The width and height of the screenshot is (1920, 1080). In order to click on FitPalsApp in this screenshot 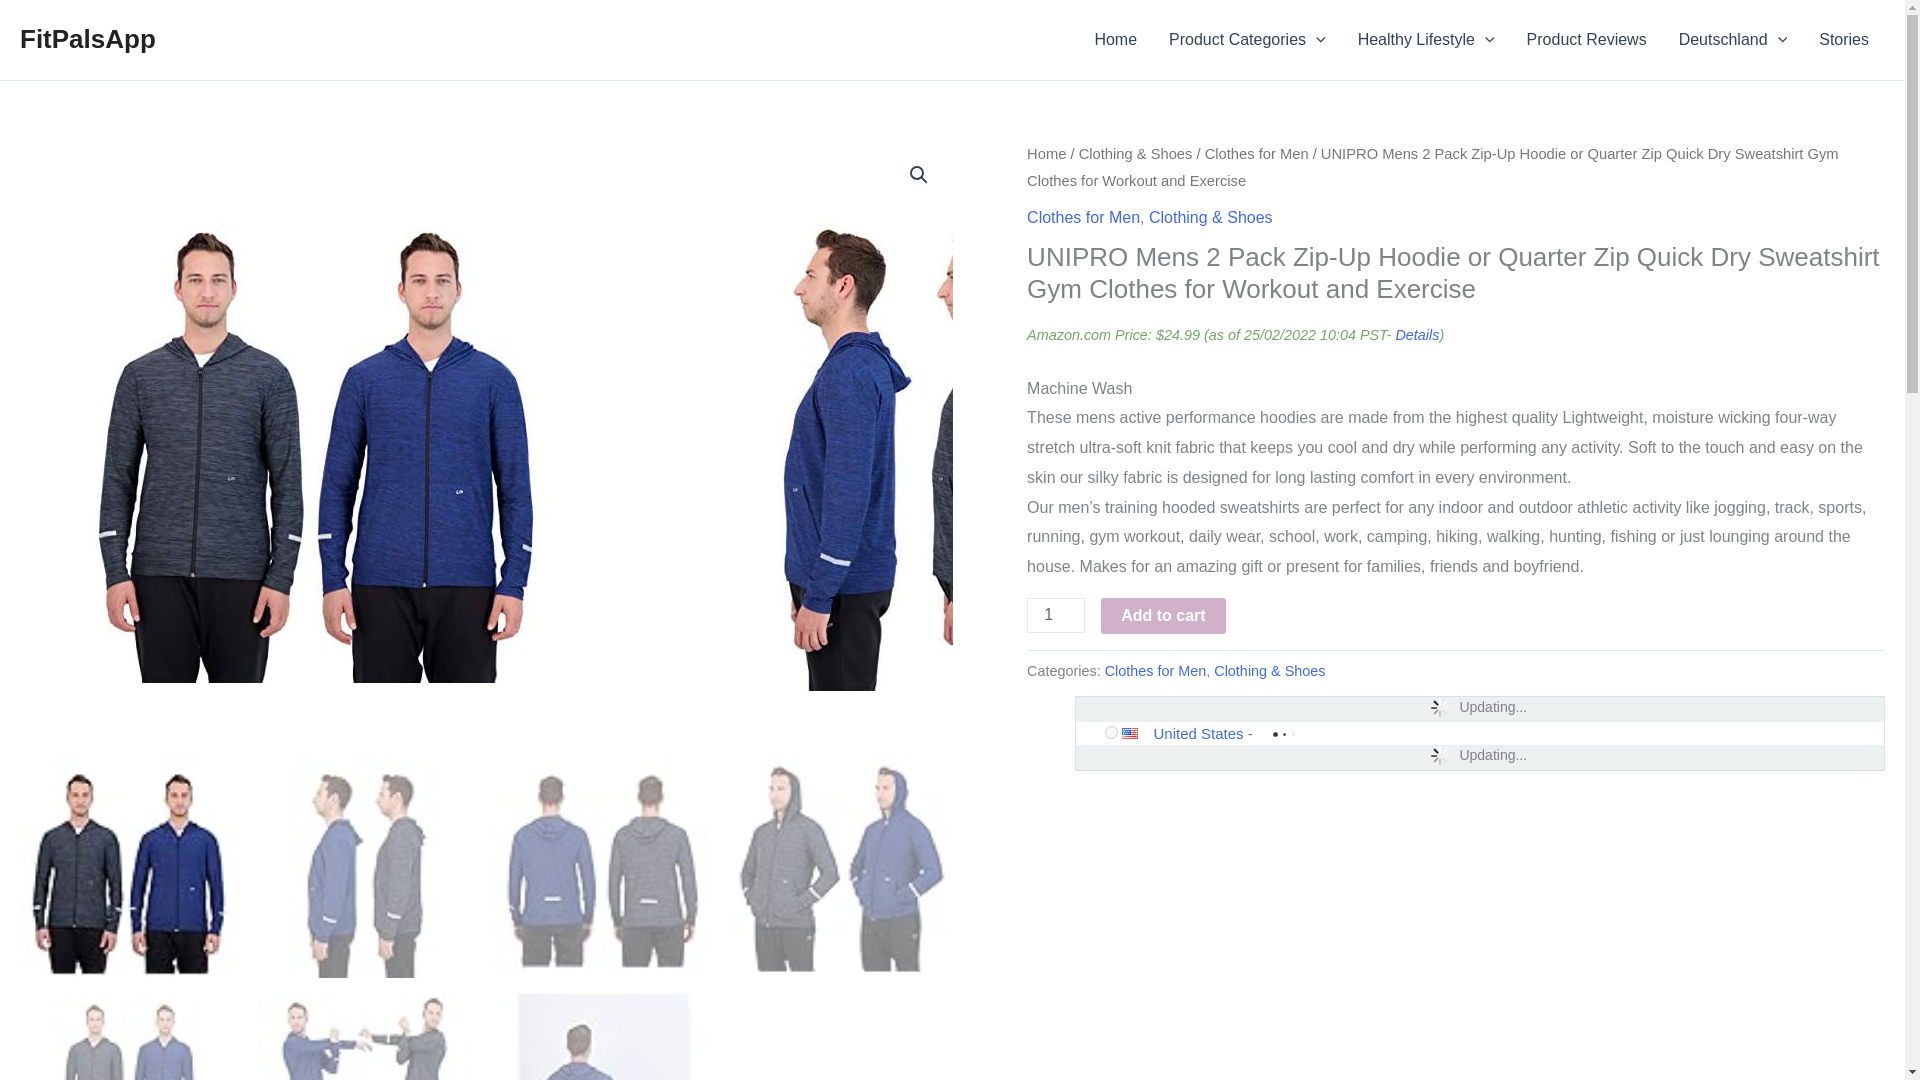, I will do `click(87, 38)`.